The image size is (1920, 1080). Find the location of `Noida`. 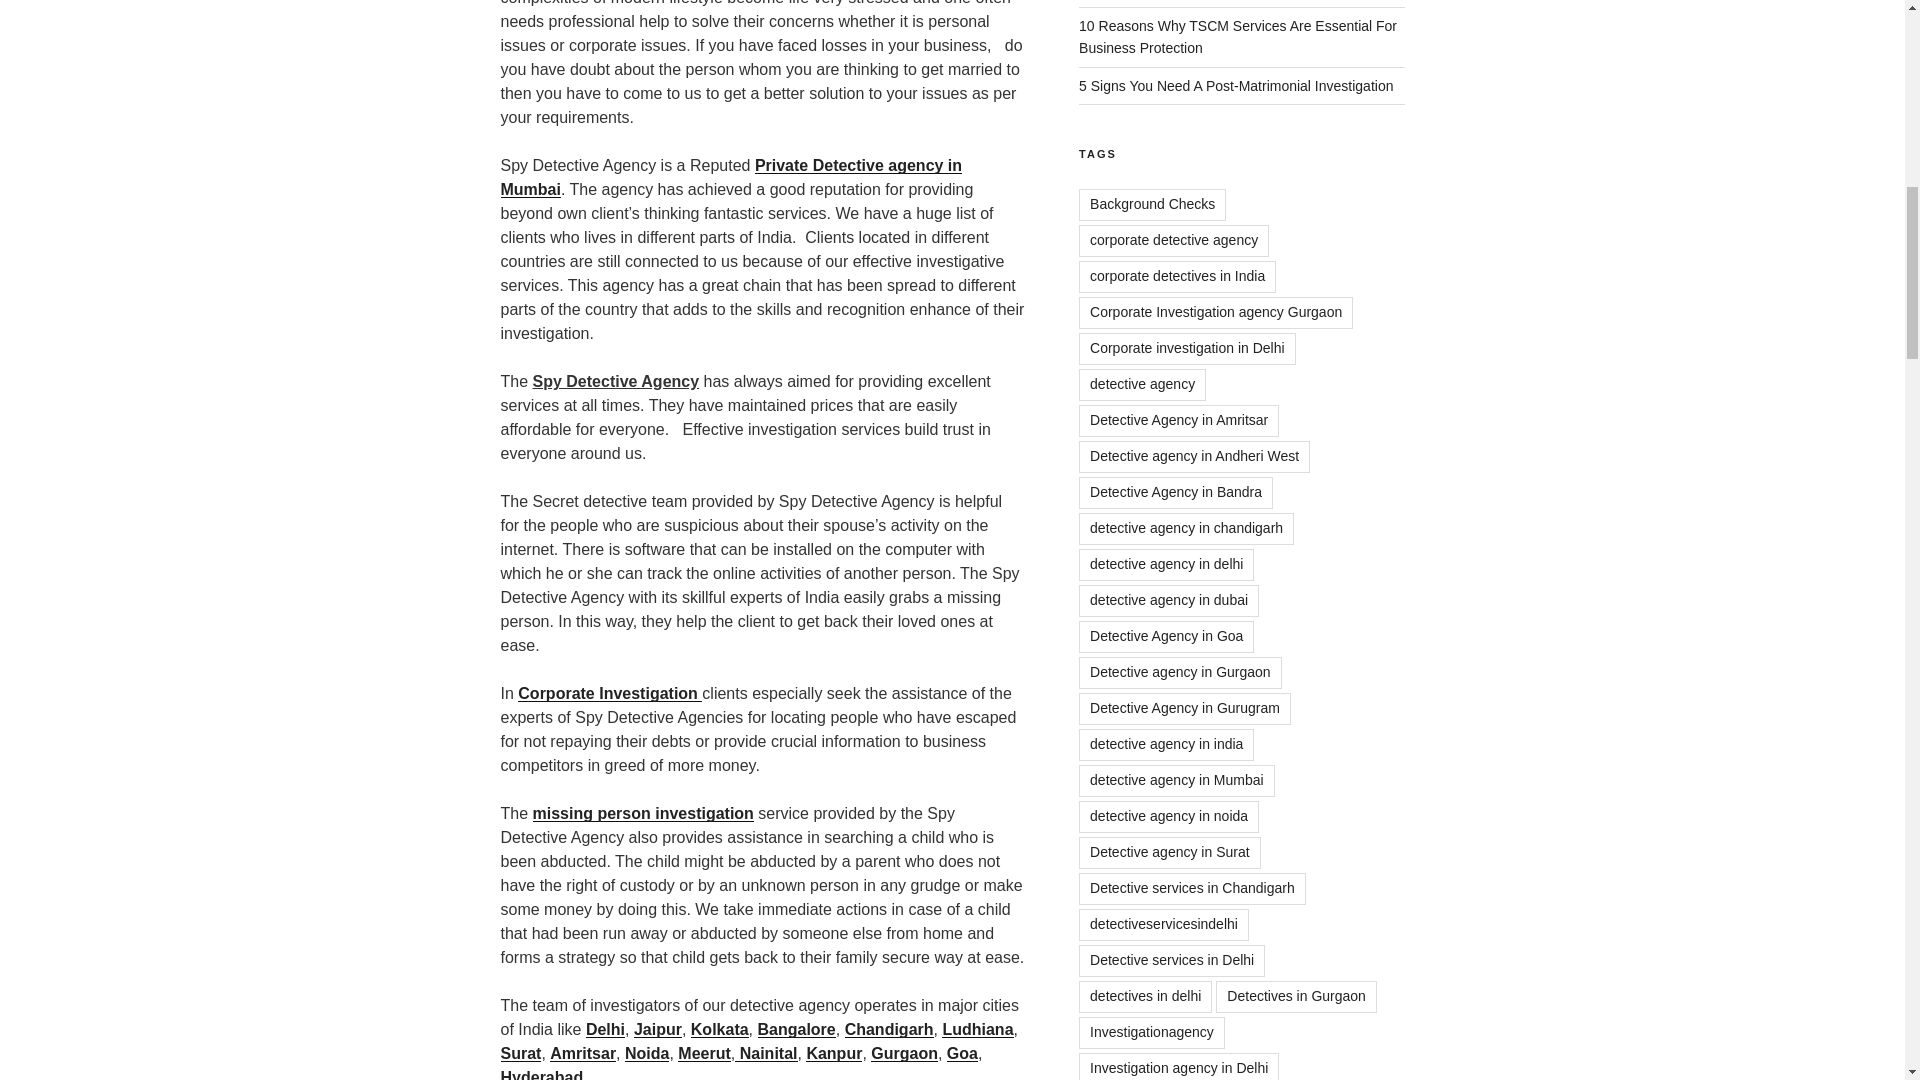

Noida is located at coordinates (646, 1053).